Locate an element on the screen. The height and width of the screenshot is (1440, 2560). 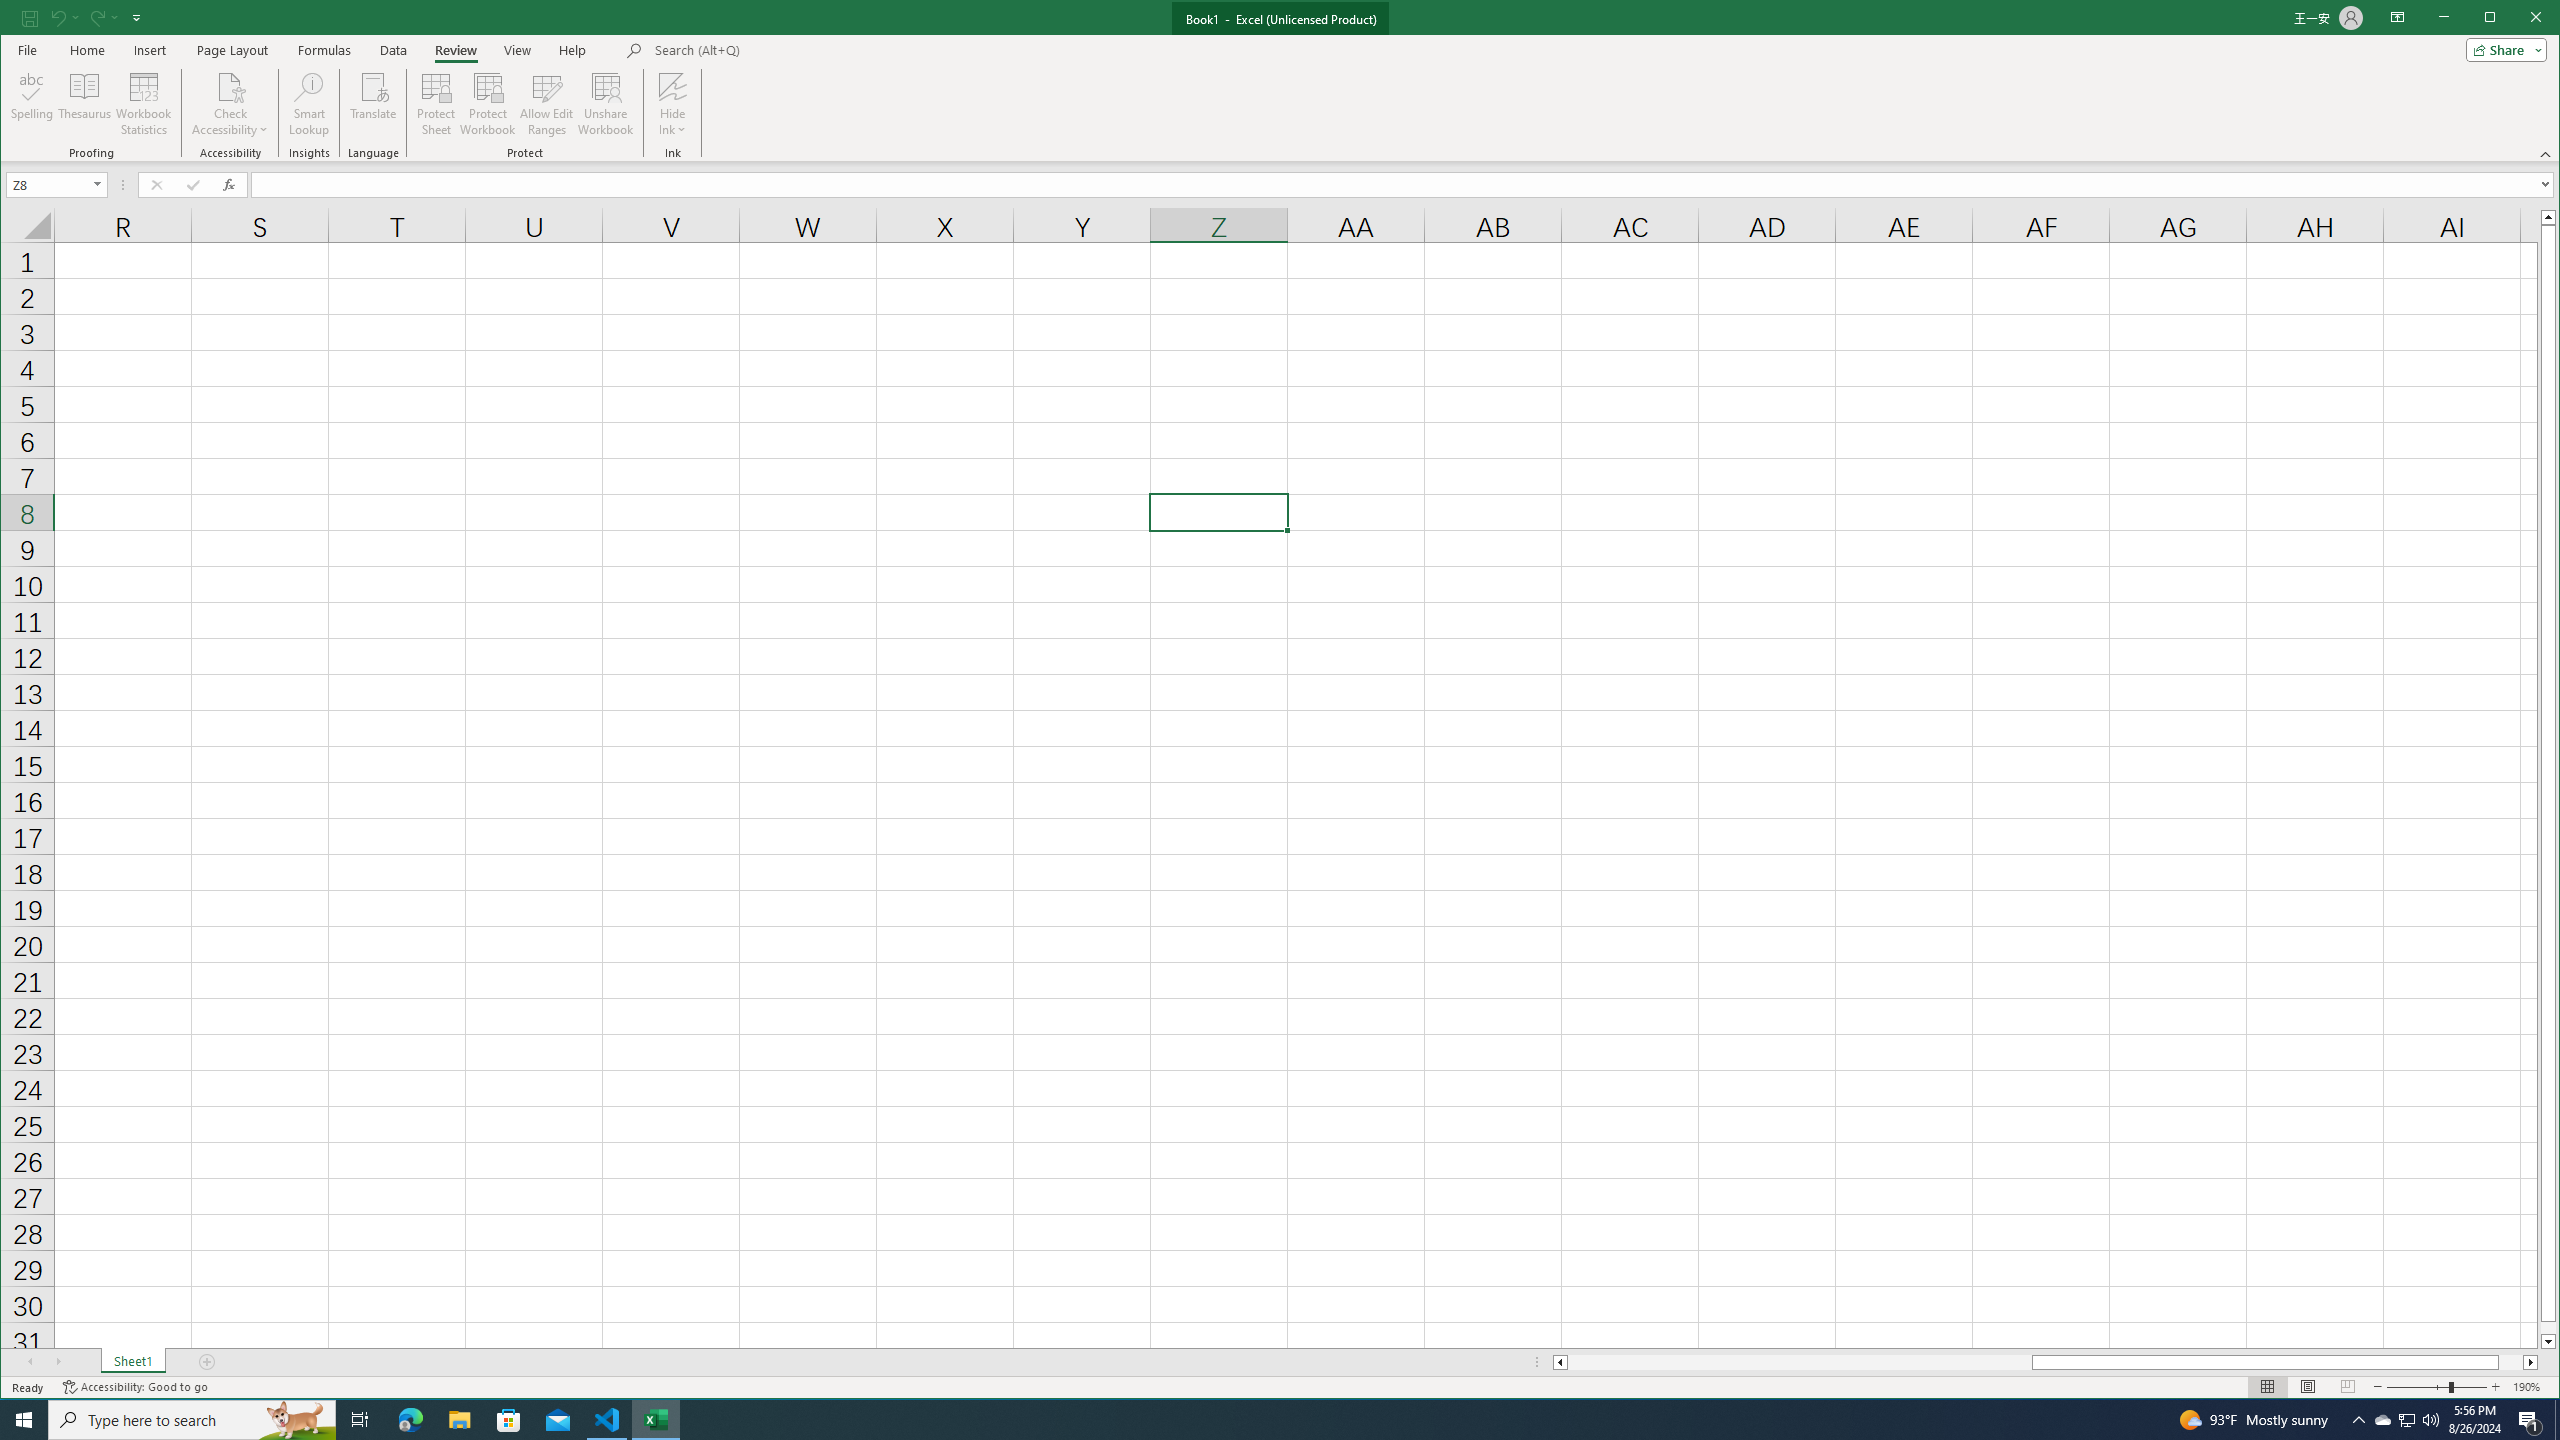
Notification Chevron is located at coordinates (2383, 1420).